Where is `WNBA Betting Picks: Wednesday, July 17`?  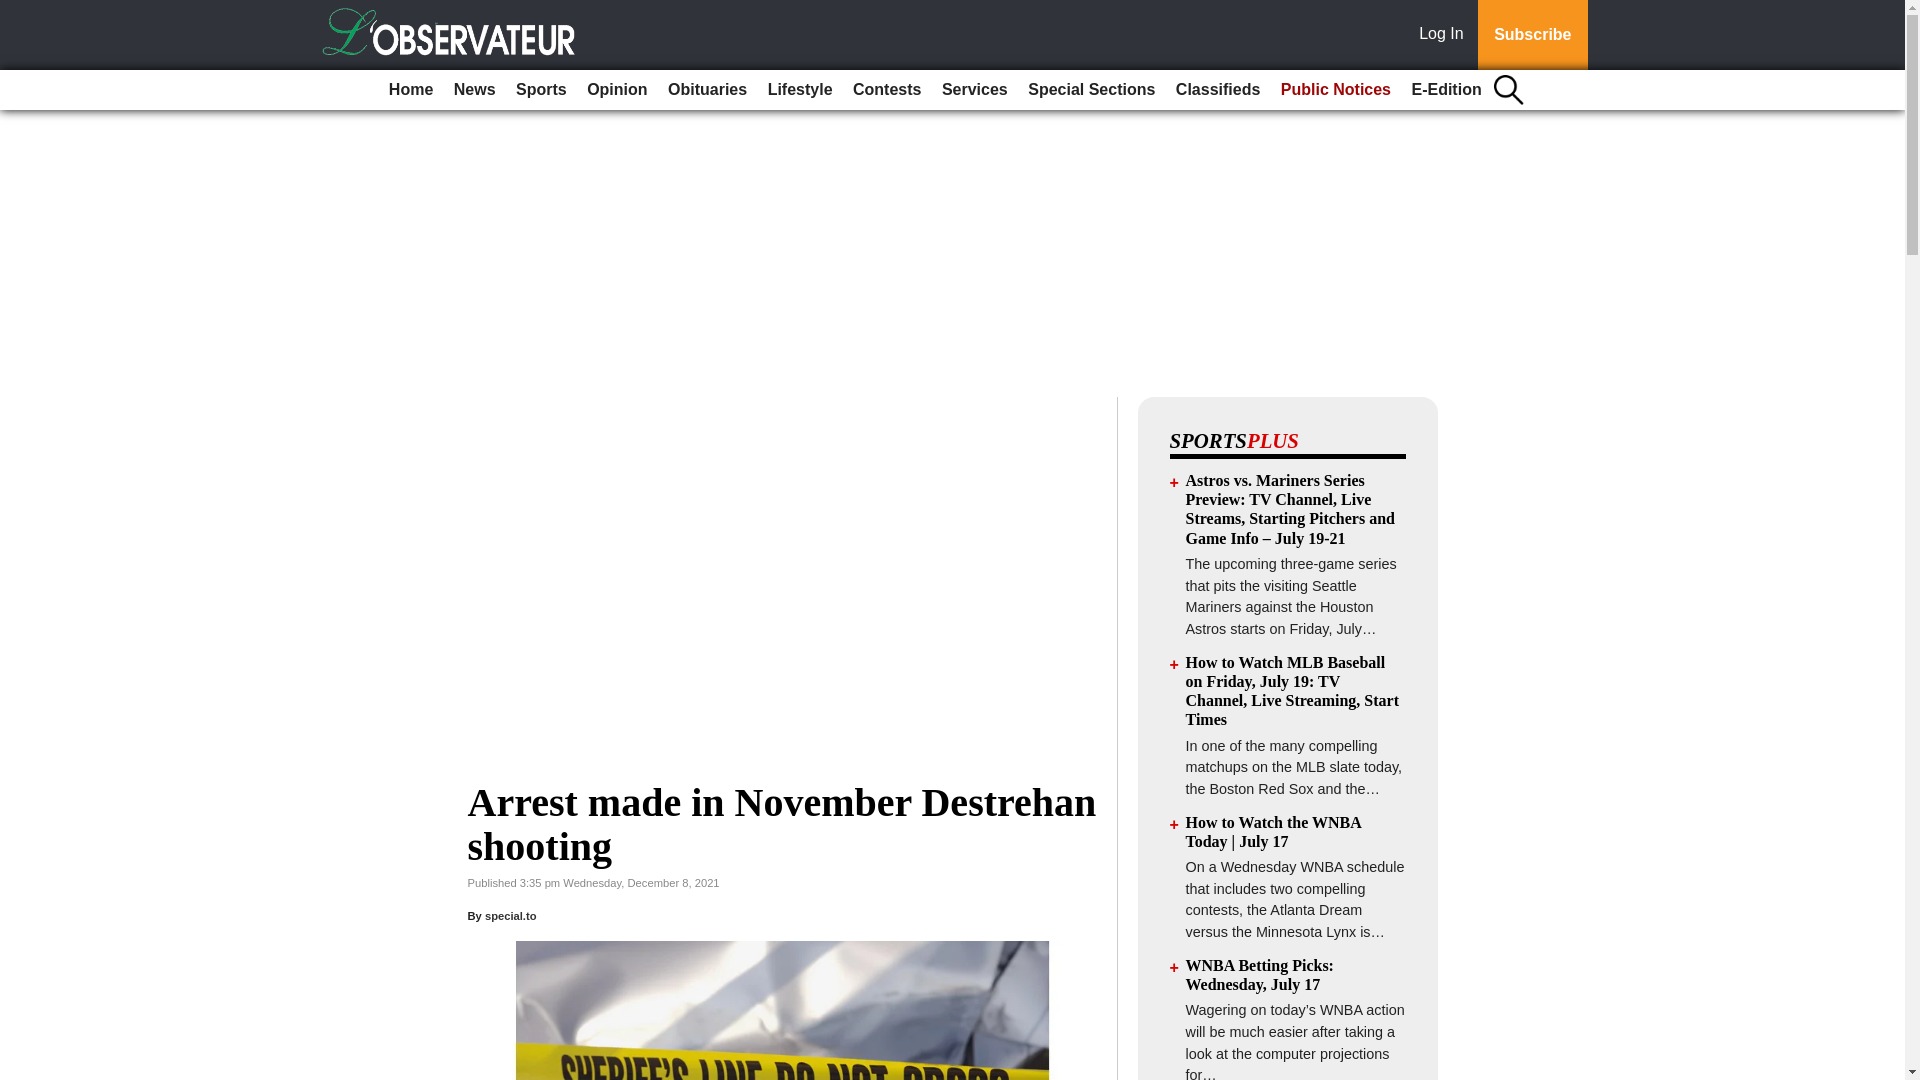 WNBA Betting Picks: Wednesday, July 17 is located at coordinates (1260, 974).